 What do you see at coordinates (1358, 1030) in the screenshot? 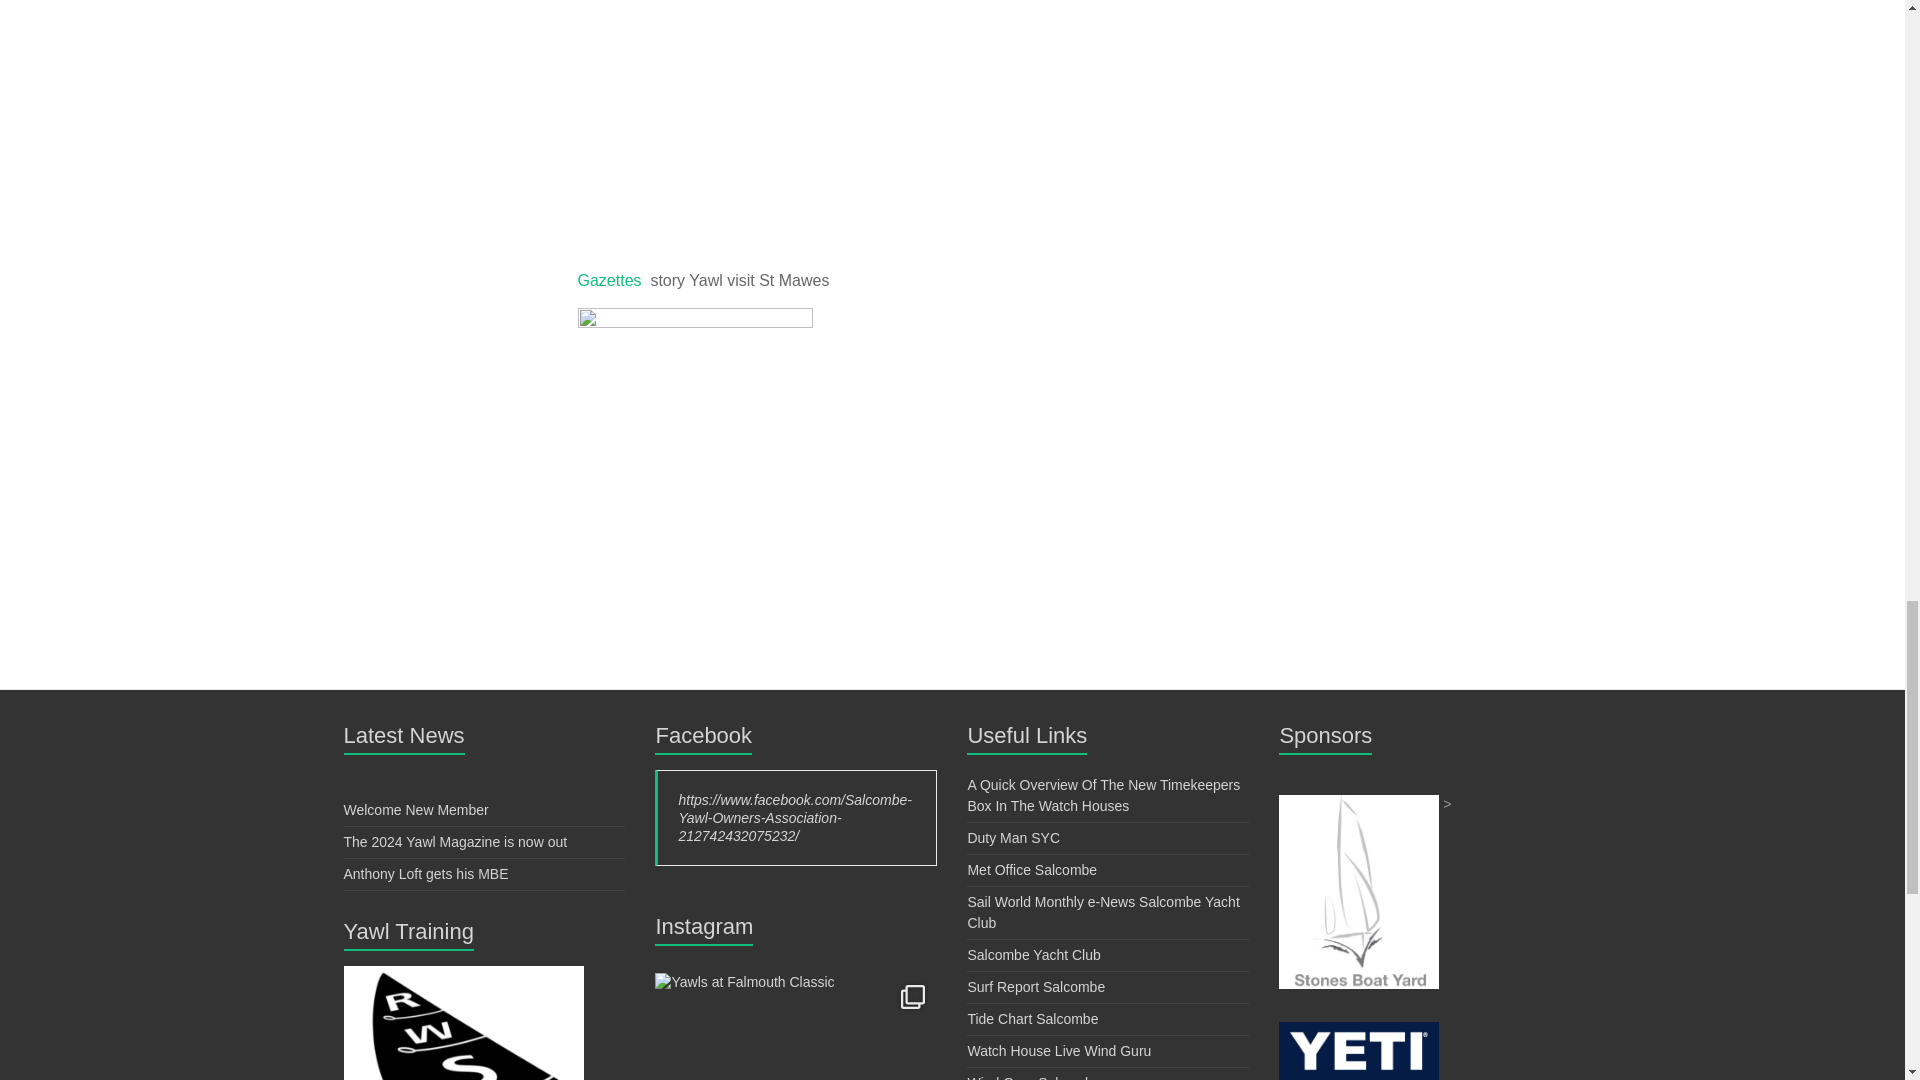
I see `Advertisement` at bounding box center [1358, 1030].